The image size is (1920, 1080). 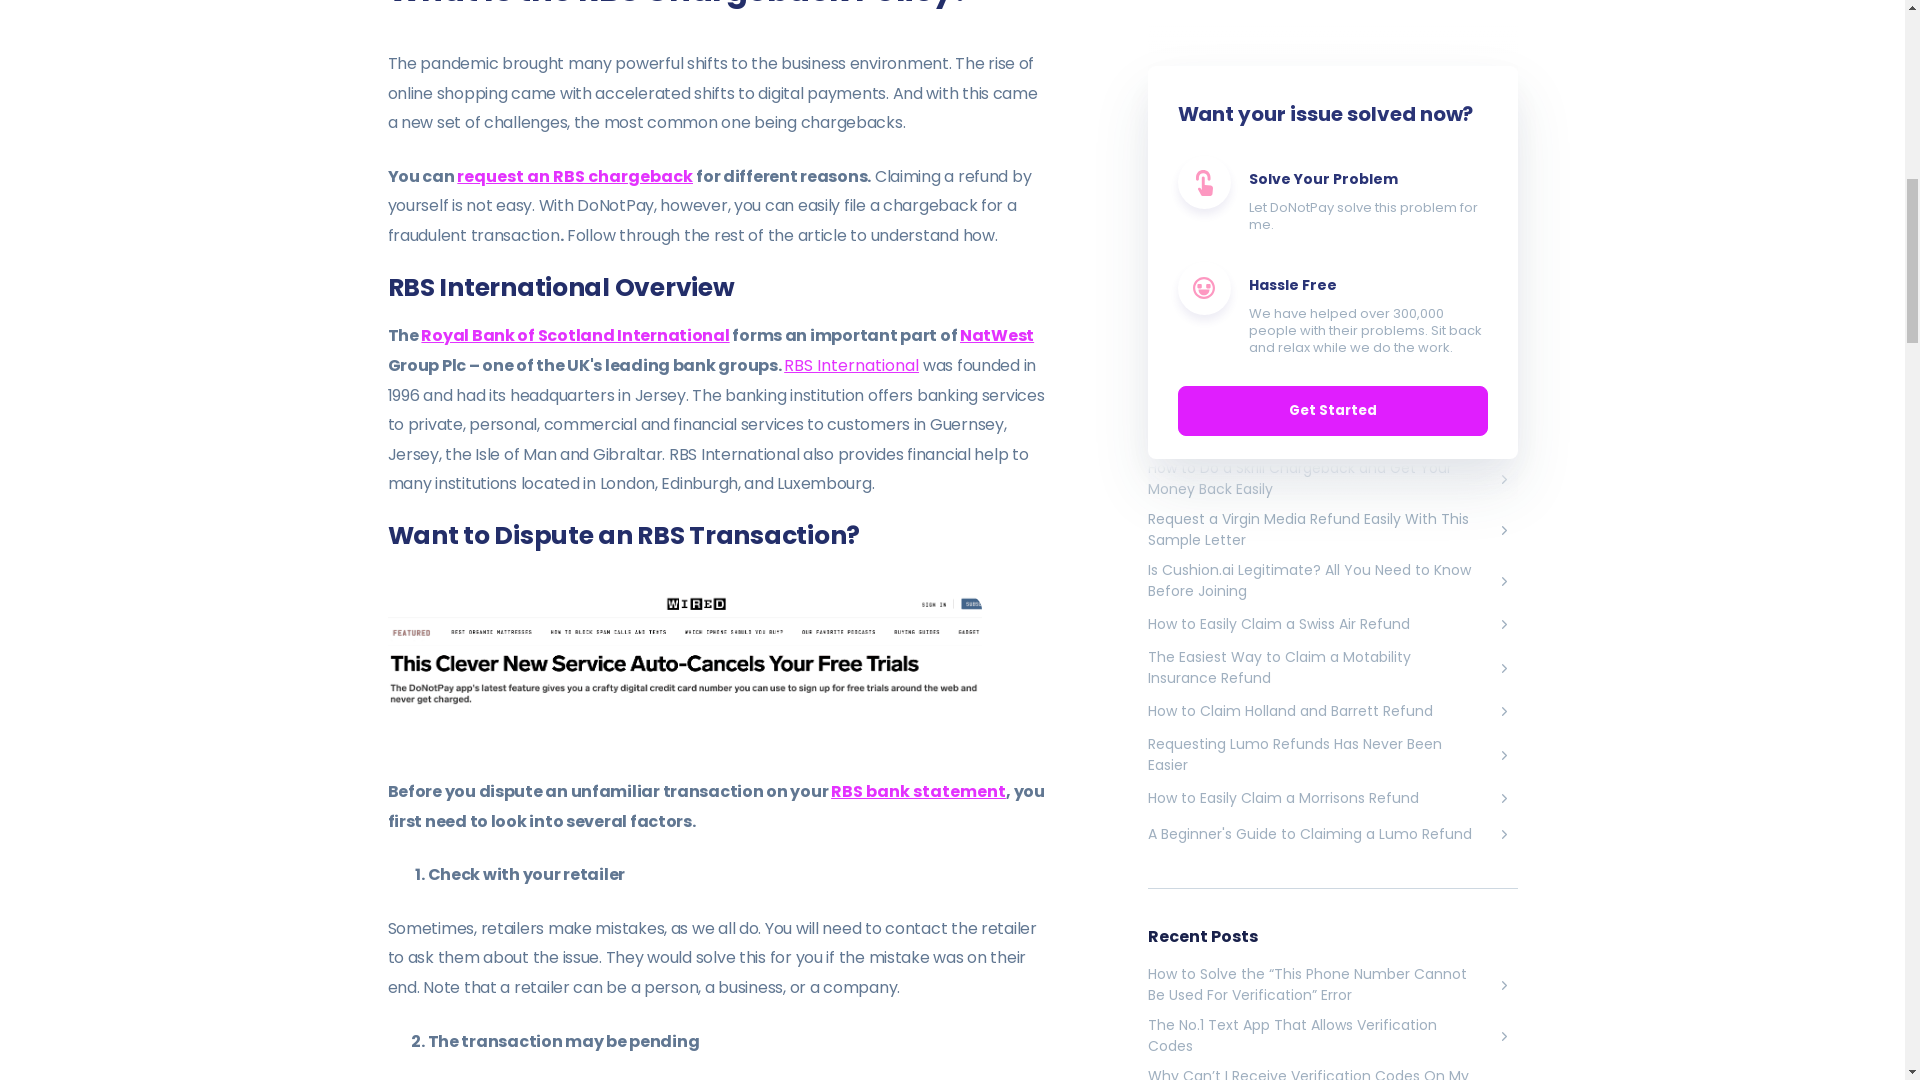 What do you see at coordinates (997, 335) in the screenshot?
I see `NatWest` at bounding box center [997, 335].